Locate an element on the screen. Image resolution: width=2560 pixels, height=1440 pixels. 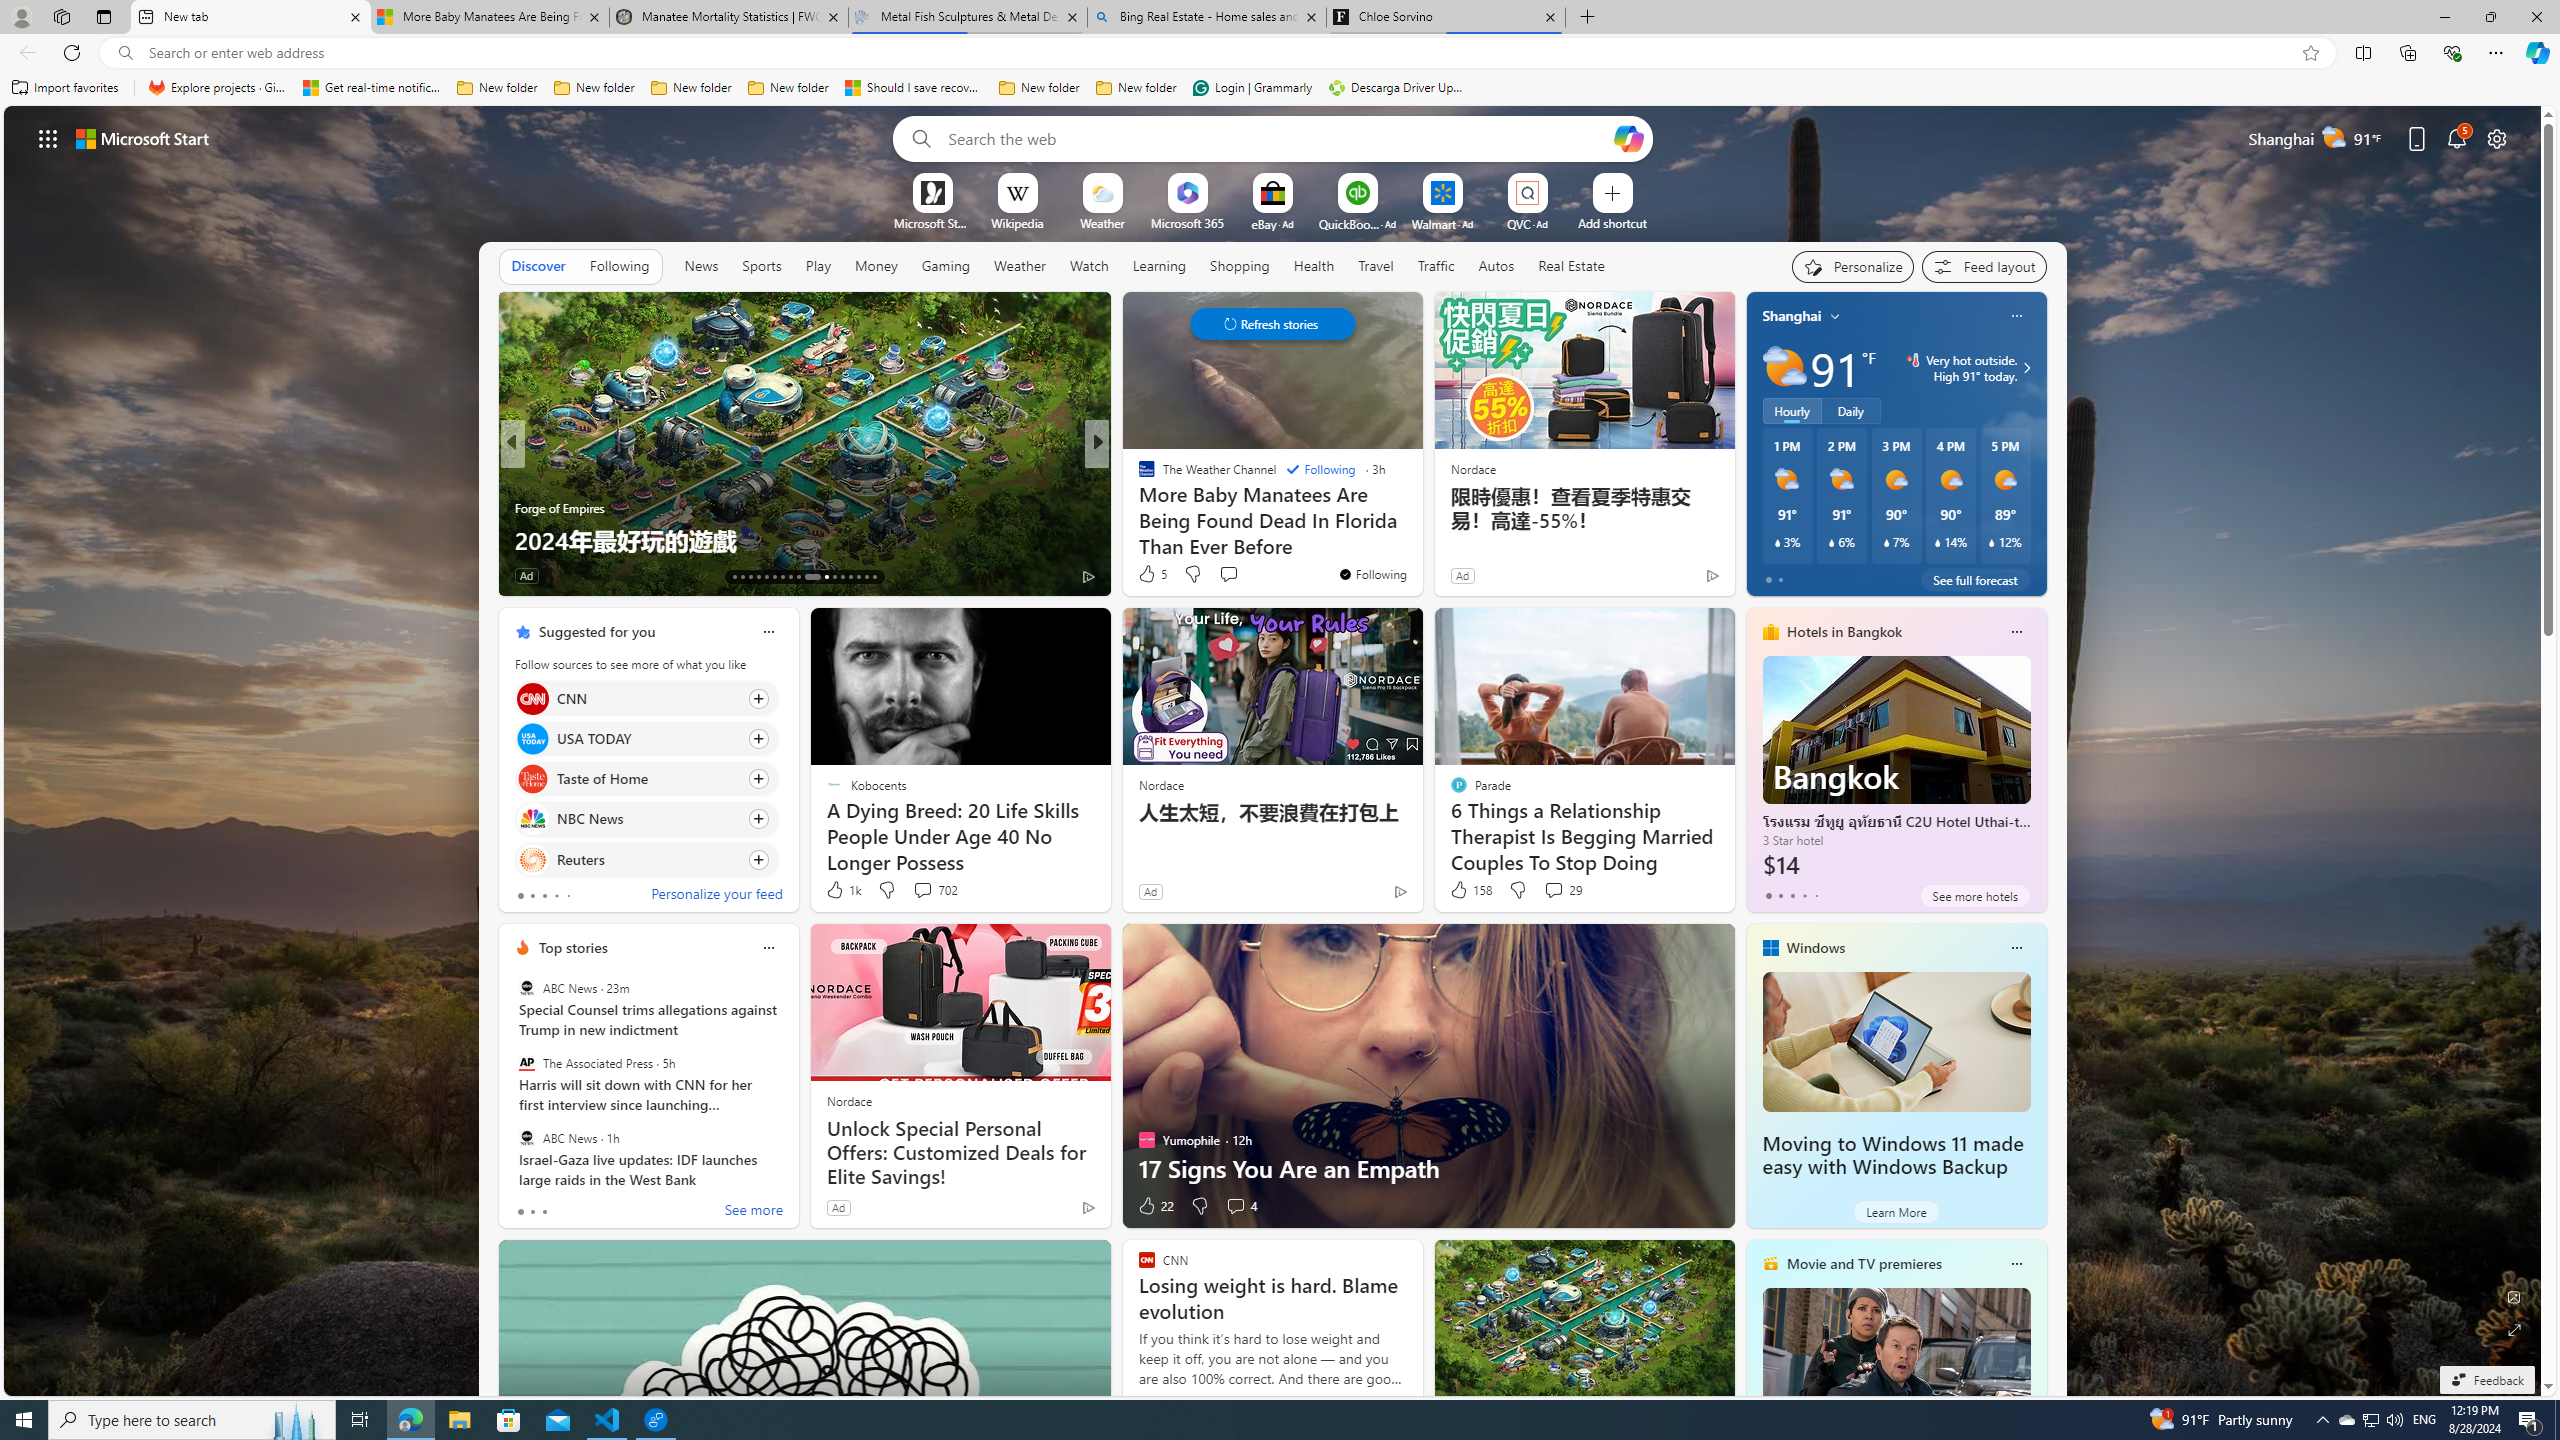
Play is located at coordinates (818, 266).